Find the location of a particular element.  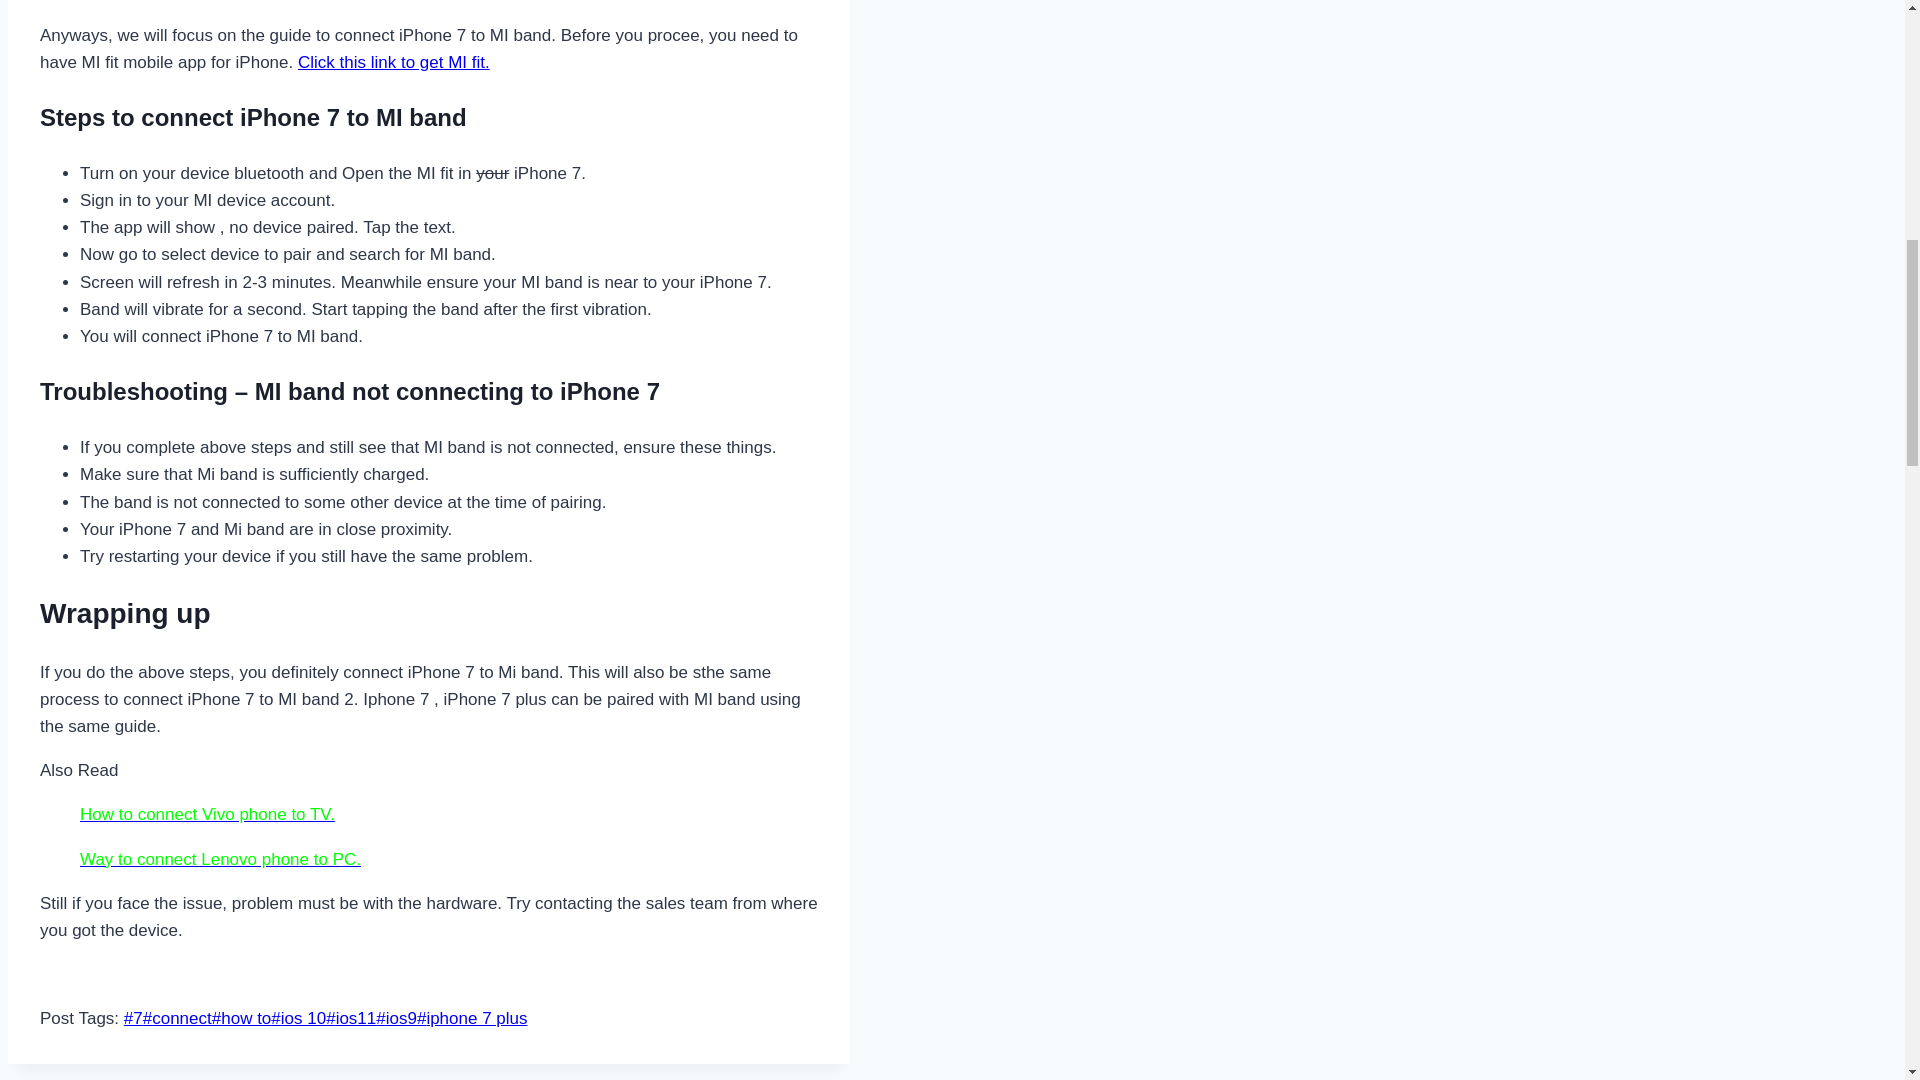

How to connect Vivo phone to TV. is located at coordinates (207, 814).